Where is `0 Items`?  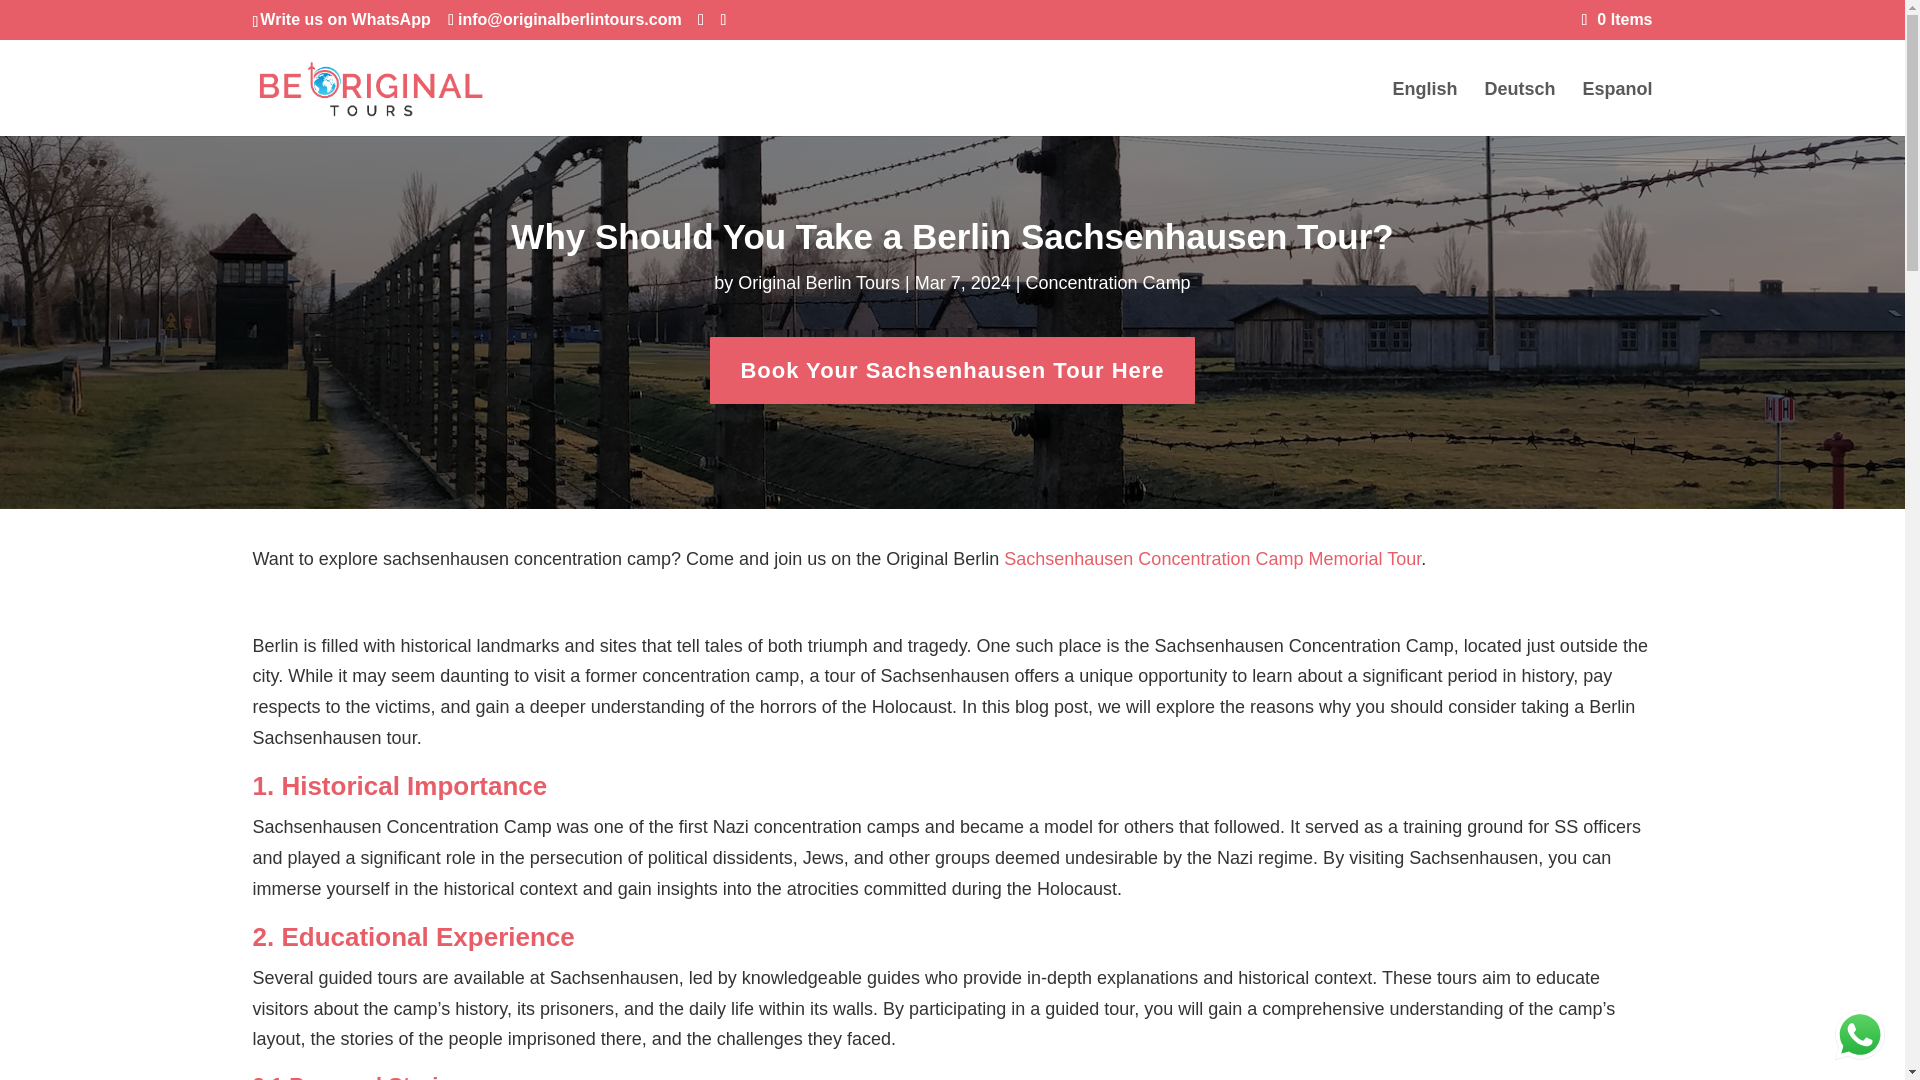 0 Items is located at coordinates (1618, 19).